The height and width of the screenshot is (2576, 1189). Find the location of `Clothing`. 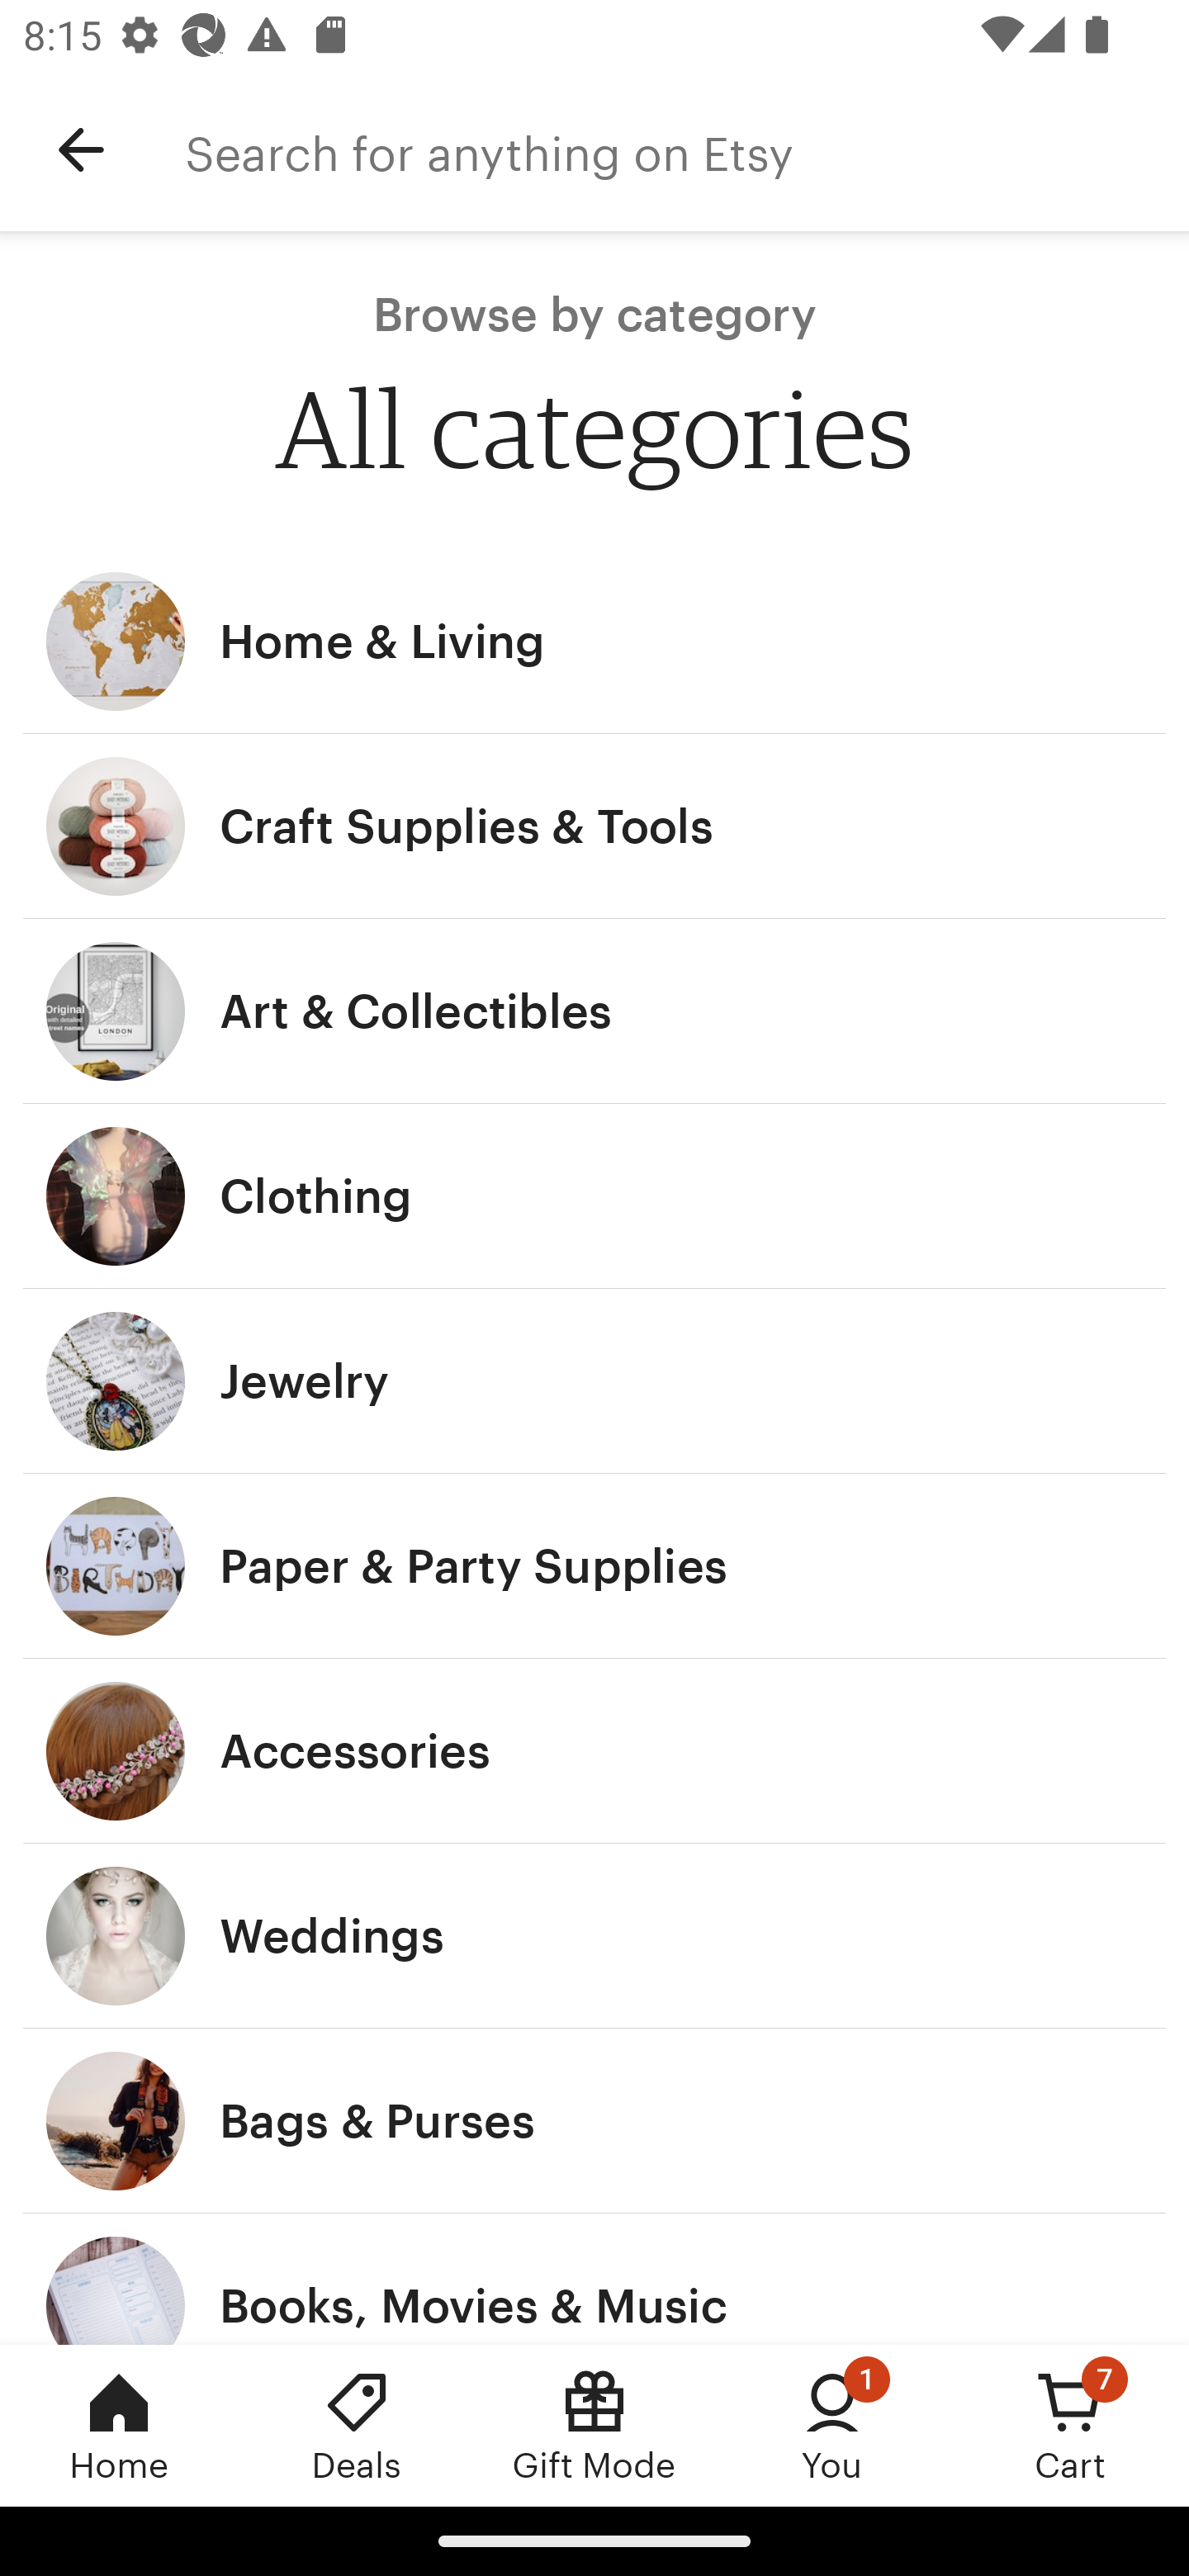

Clothing is located at coordinates (594, 1196).